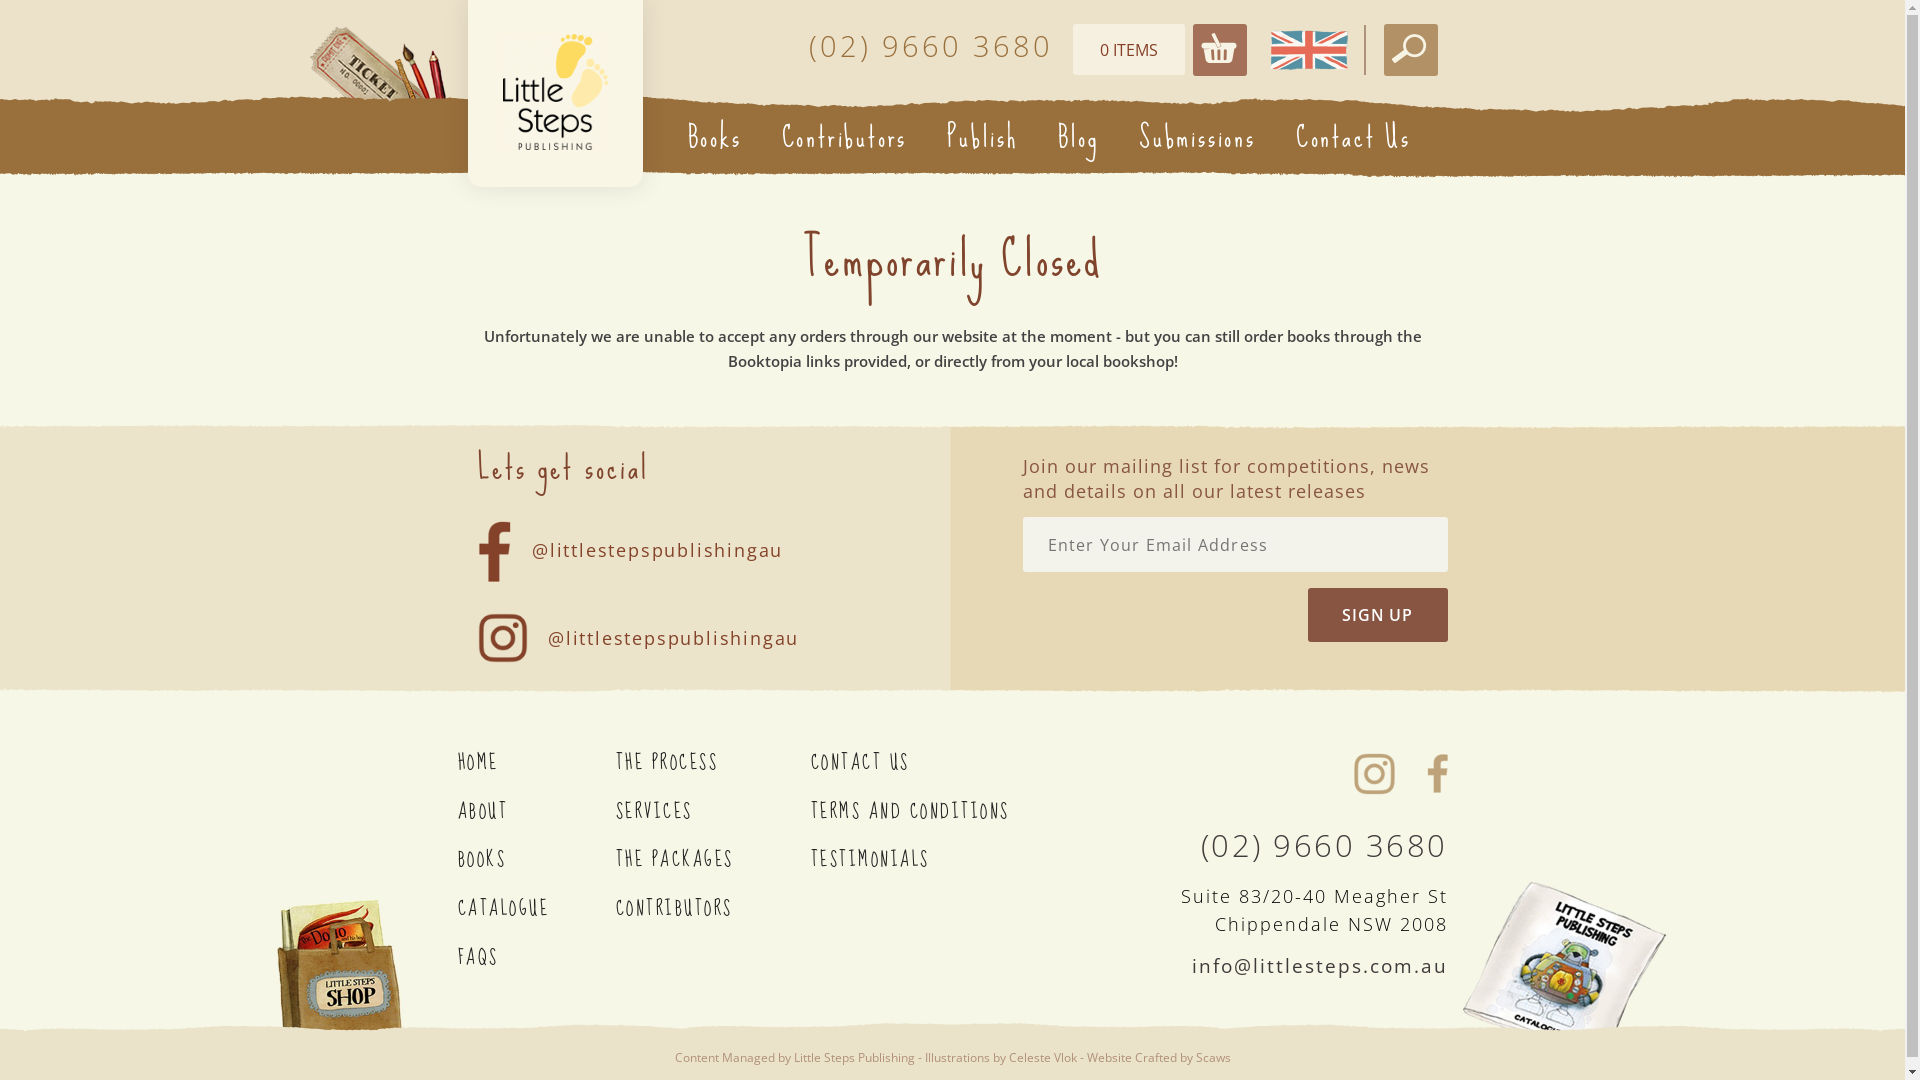  I want to click on    @littlestepspublishingau, so click(648, 536).